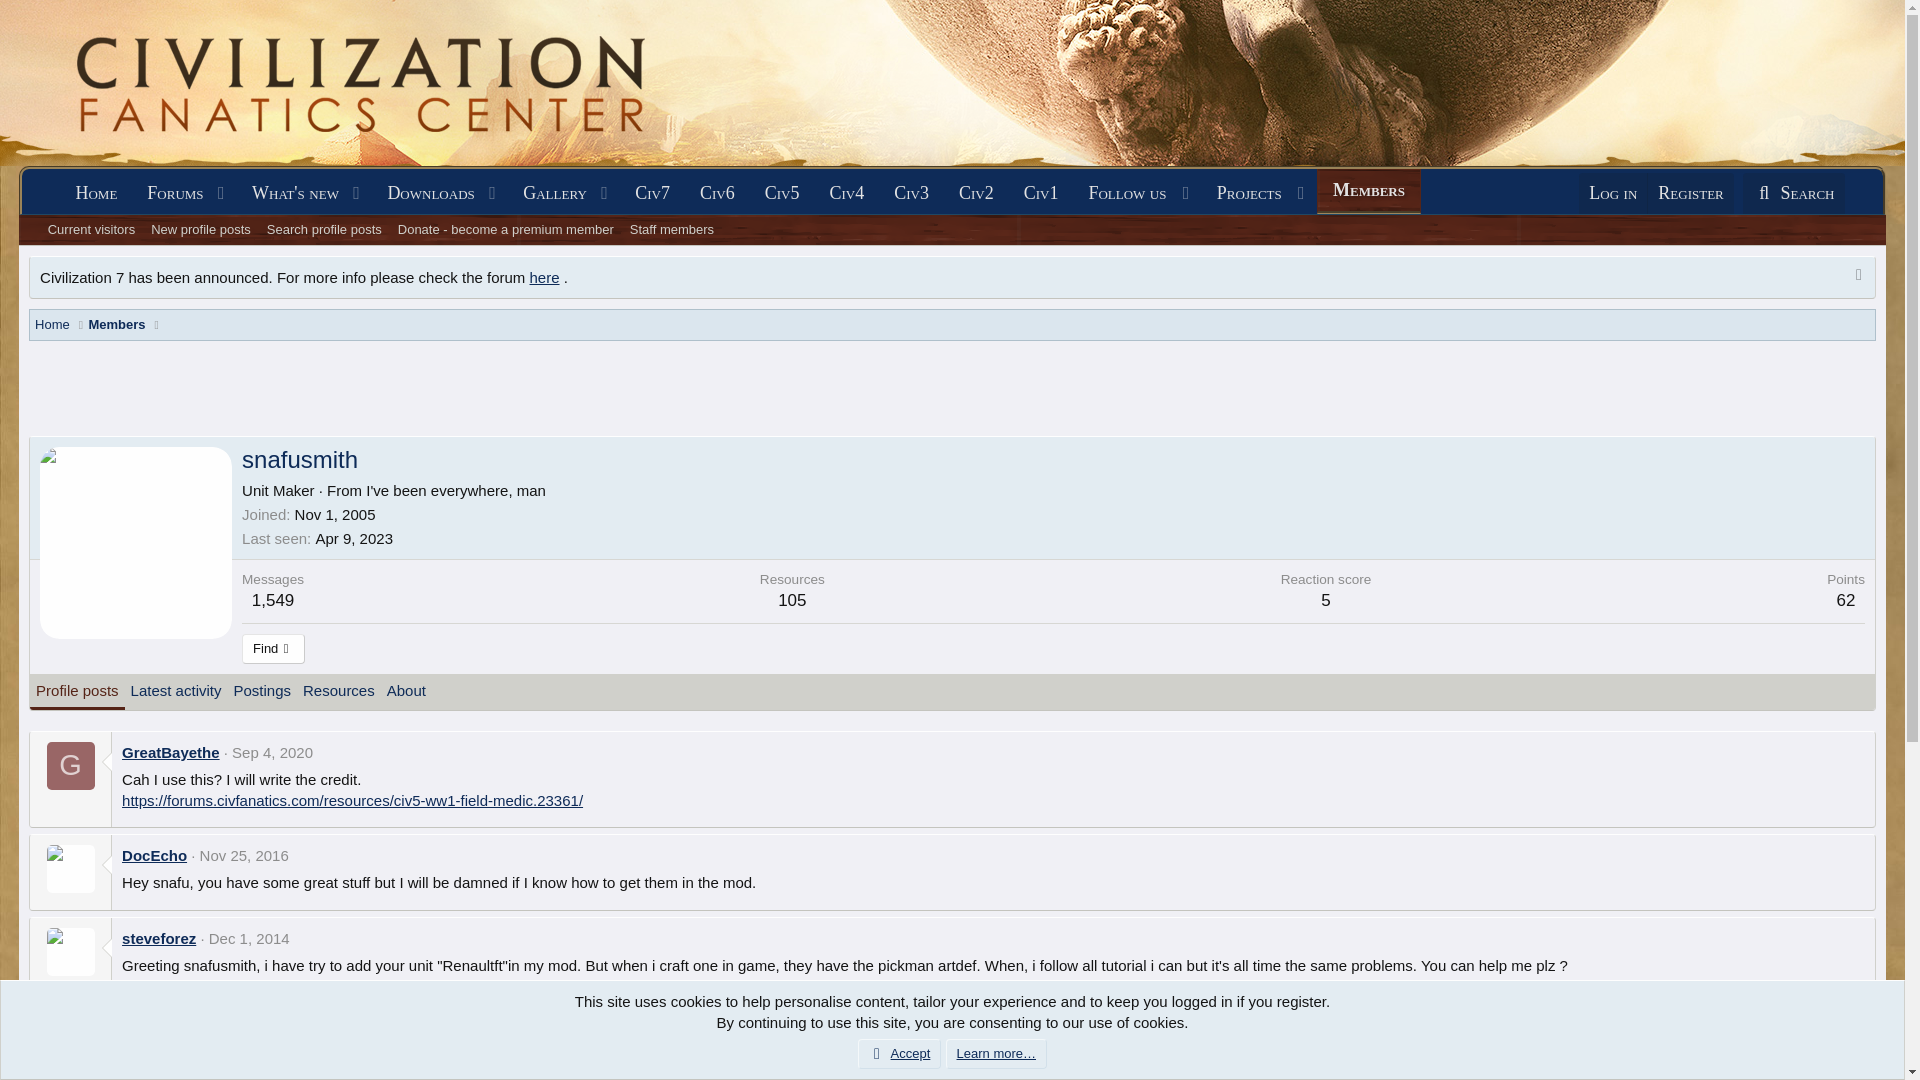 Image resolution: width=1920 pixels, height=1080 pixels. I want to click on Nov 25, 2016 at 7:08 PM, so click(244, 855).